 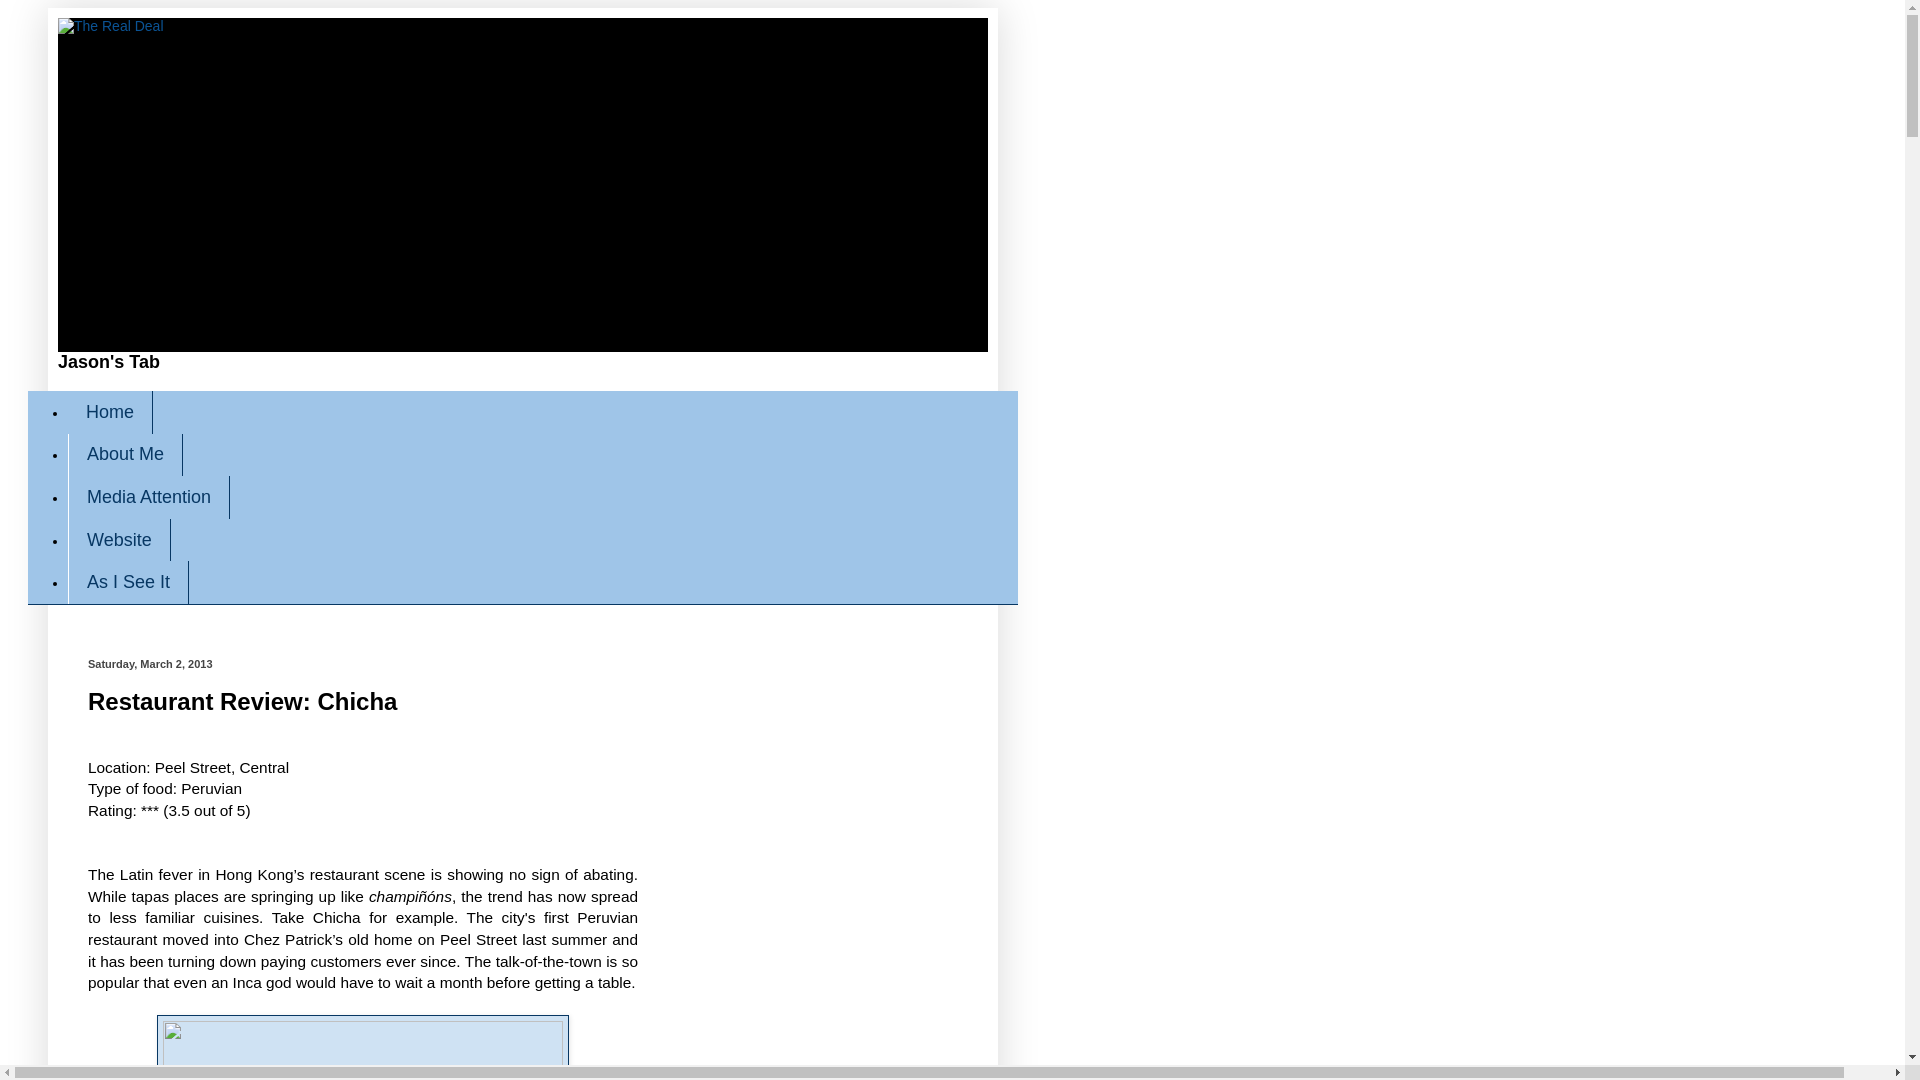 What do you see at coordinates (148, 498) in the screenshot?
I see `Media Attention` at bounding box center [148, 498].